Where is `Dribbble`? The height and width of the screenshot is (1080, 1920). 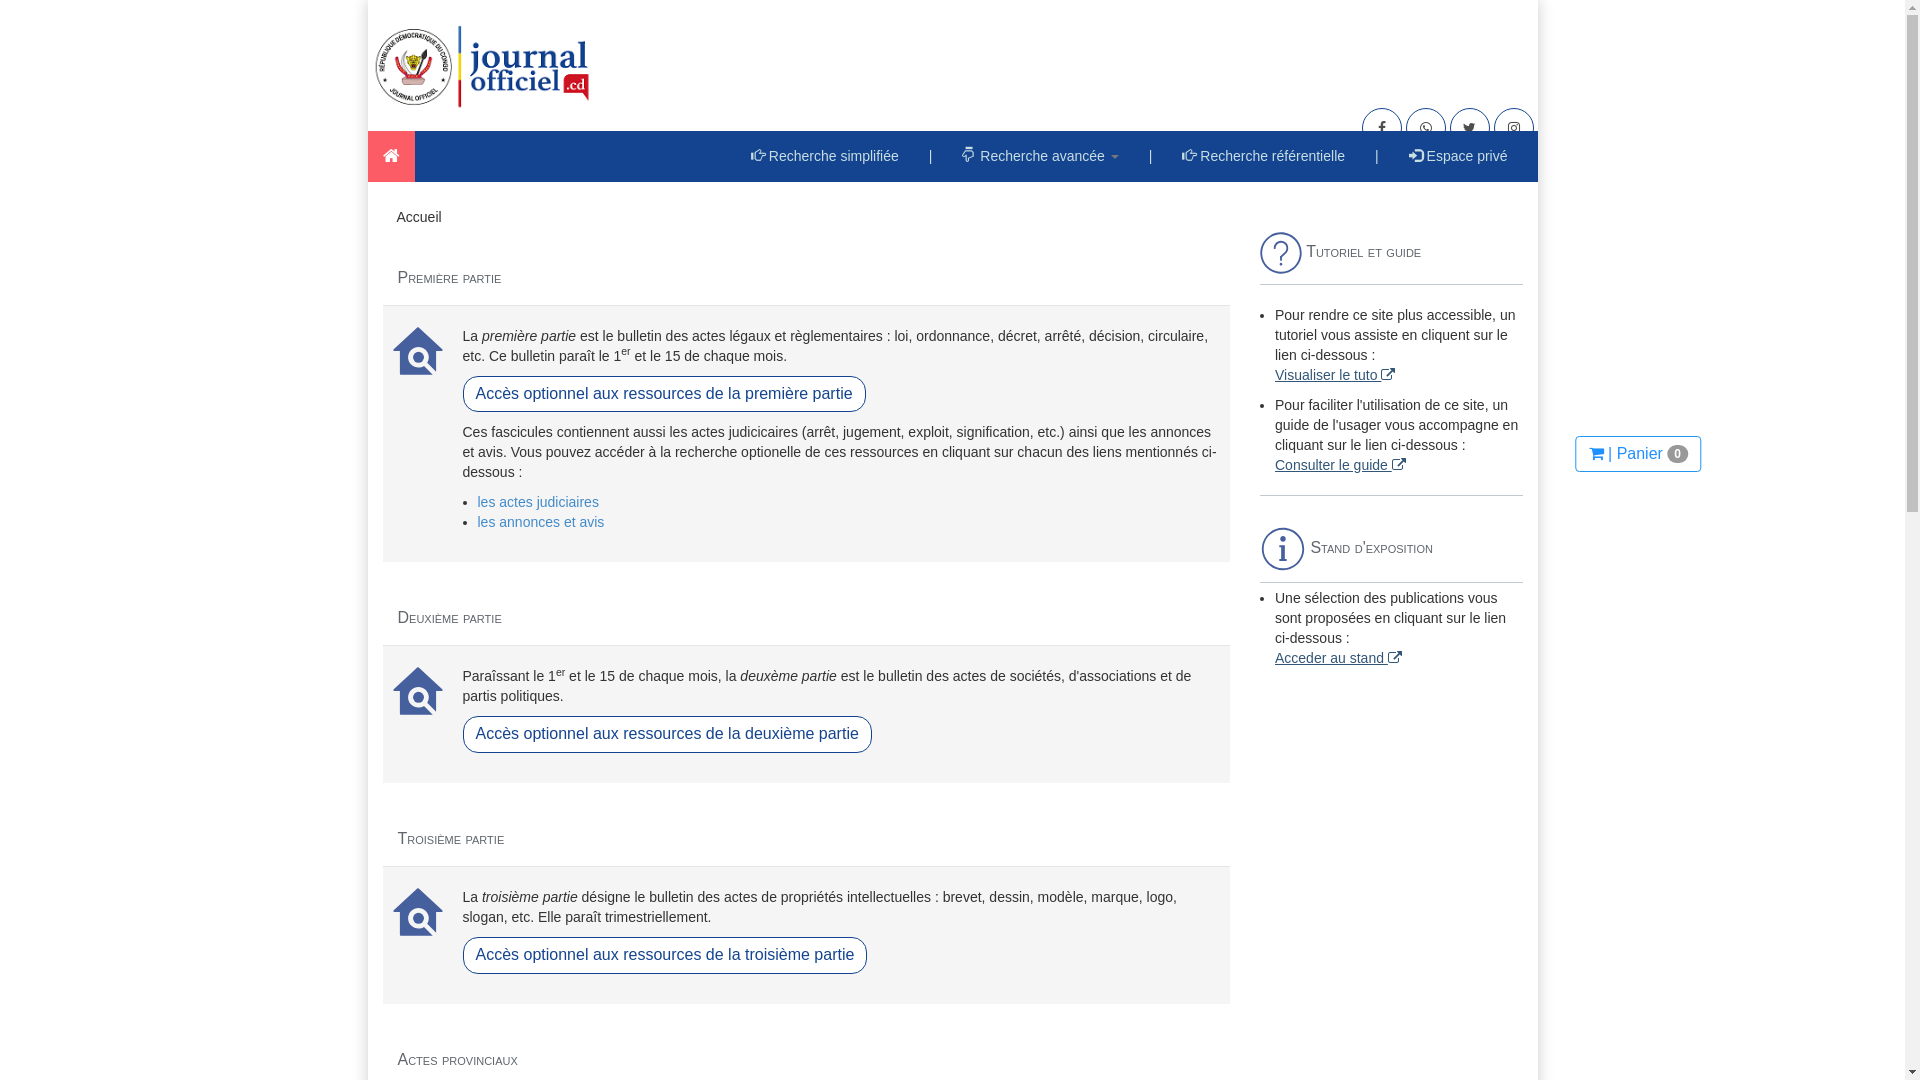 Dribbble is located at coordinates (1426, 128).